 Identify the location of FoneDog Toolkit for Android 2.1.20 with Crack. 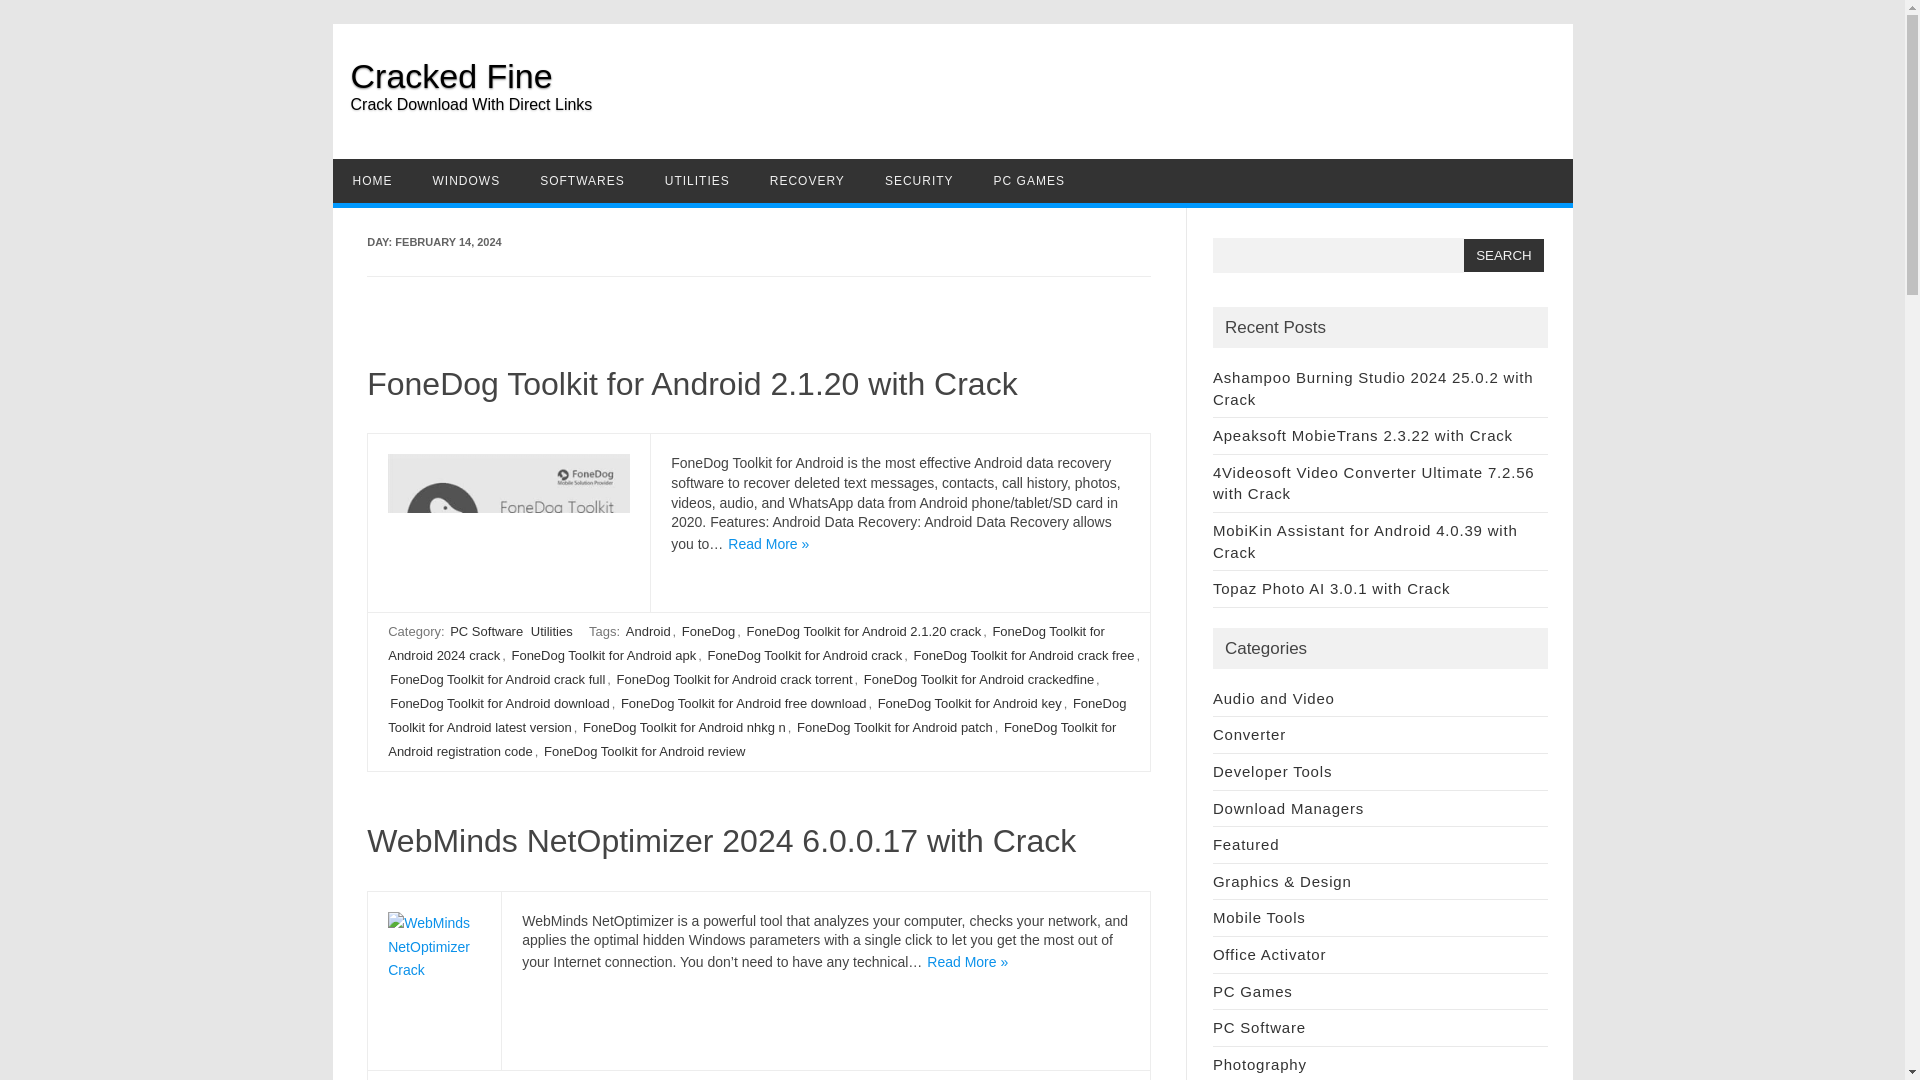
(692, 384).